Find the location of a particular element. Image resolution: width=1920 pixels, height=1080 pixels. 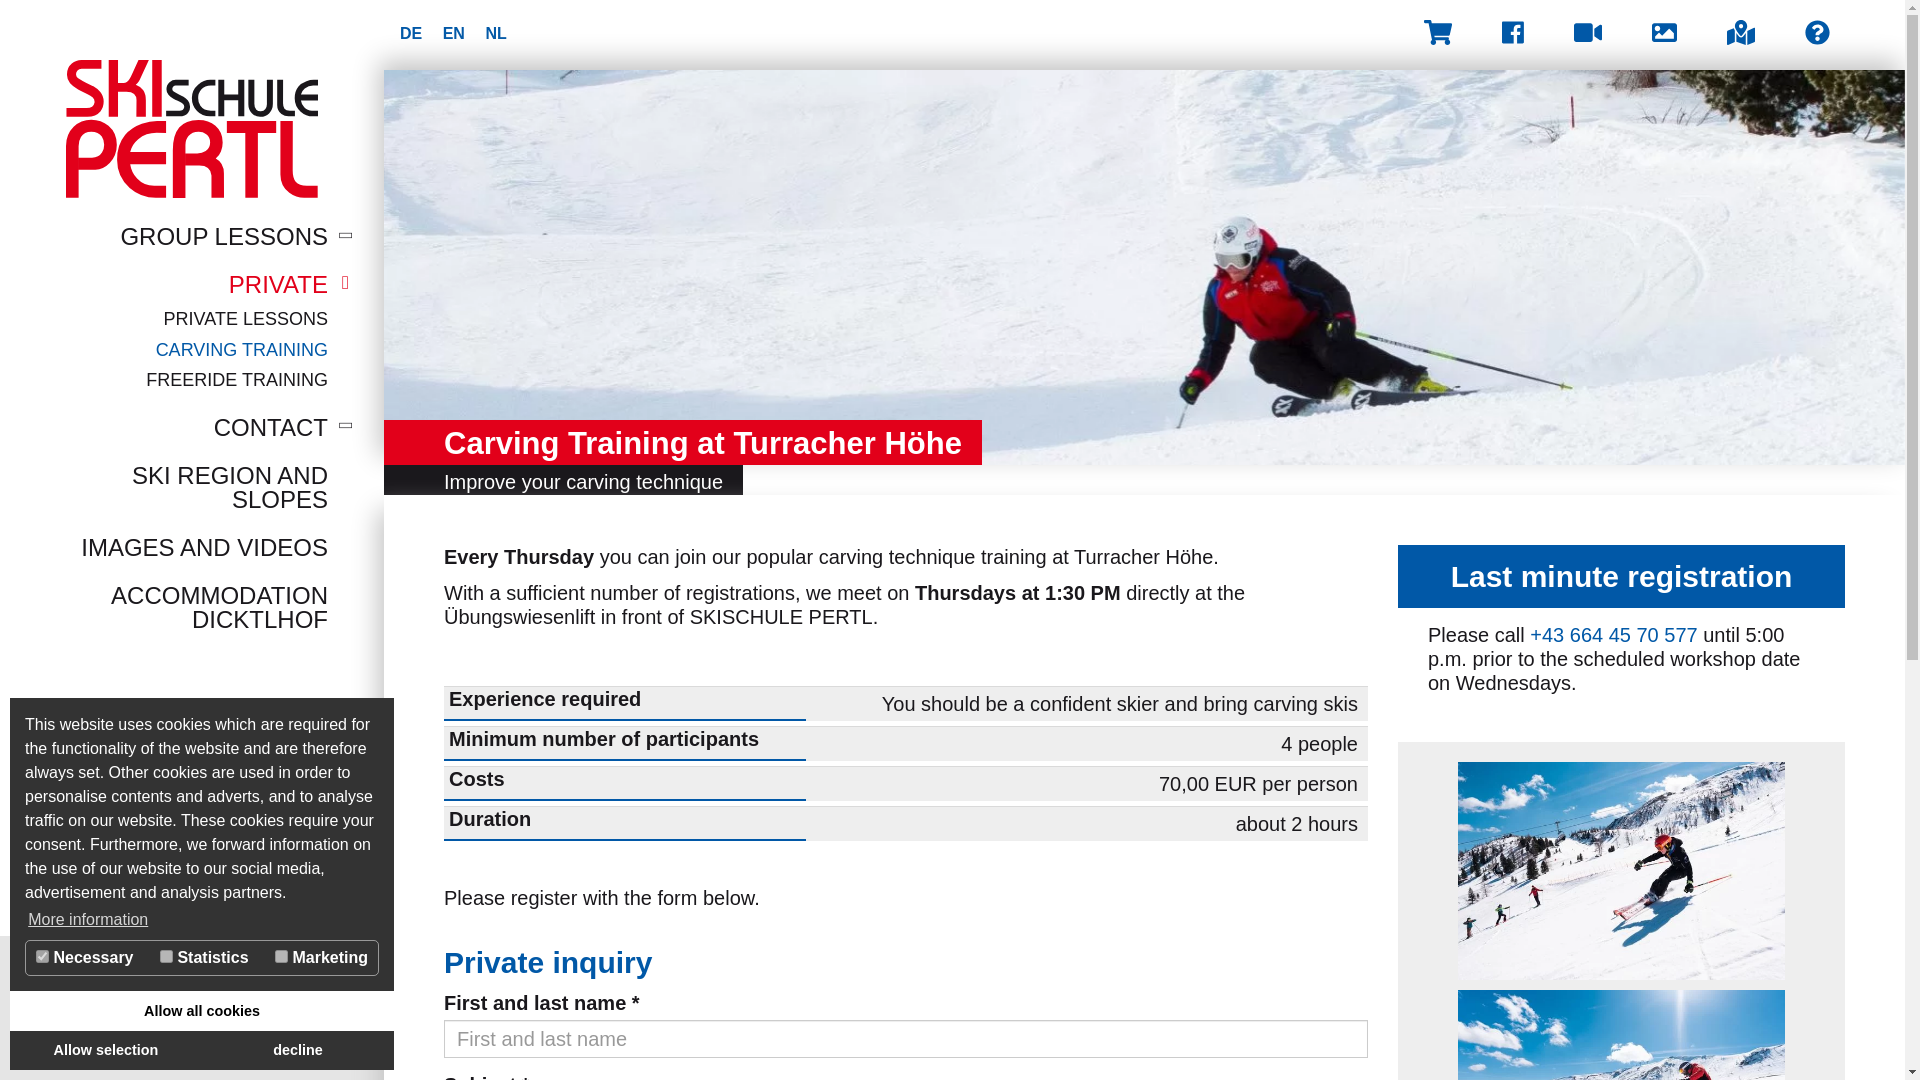

Contact is located at coordinates (179, 427).